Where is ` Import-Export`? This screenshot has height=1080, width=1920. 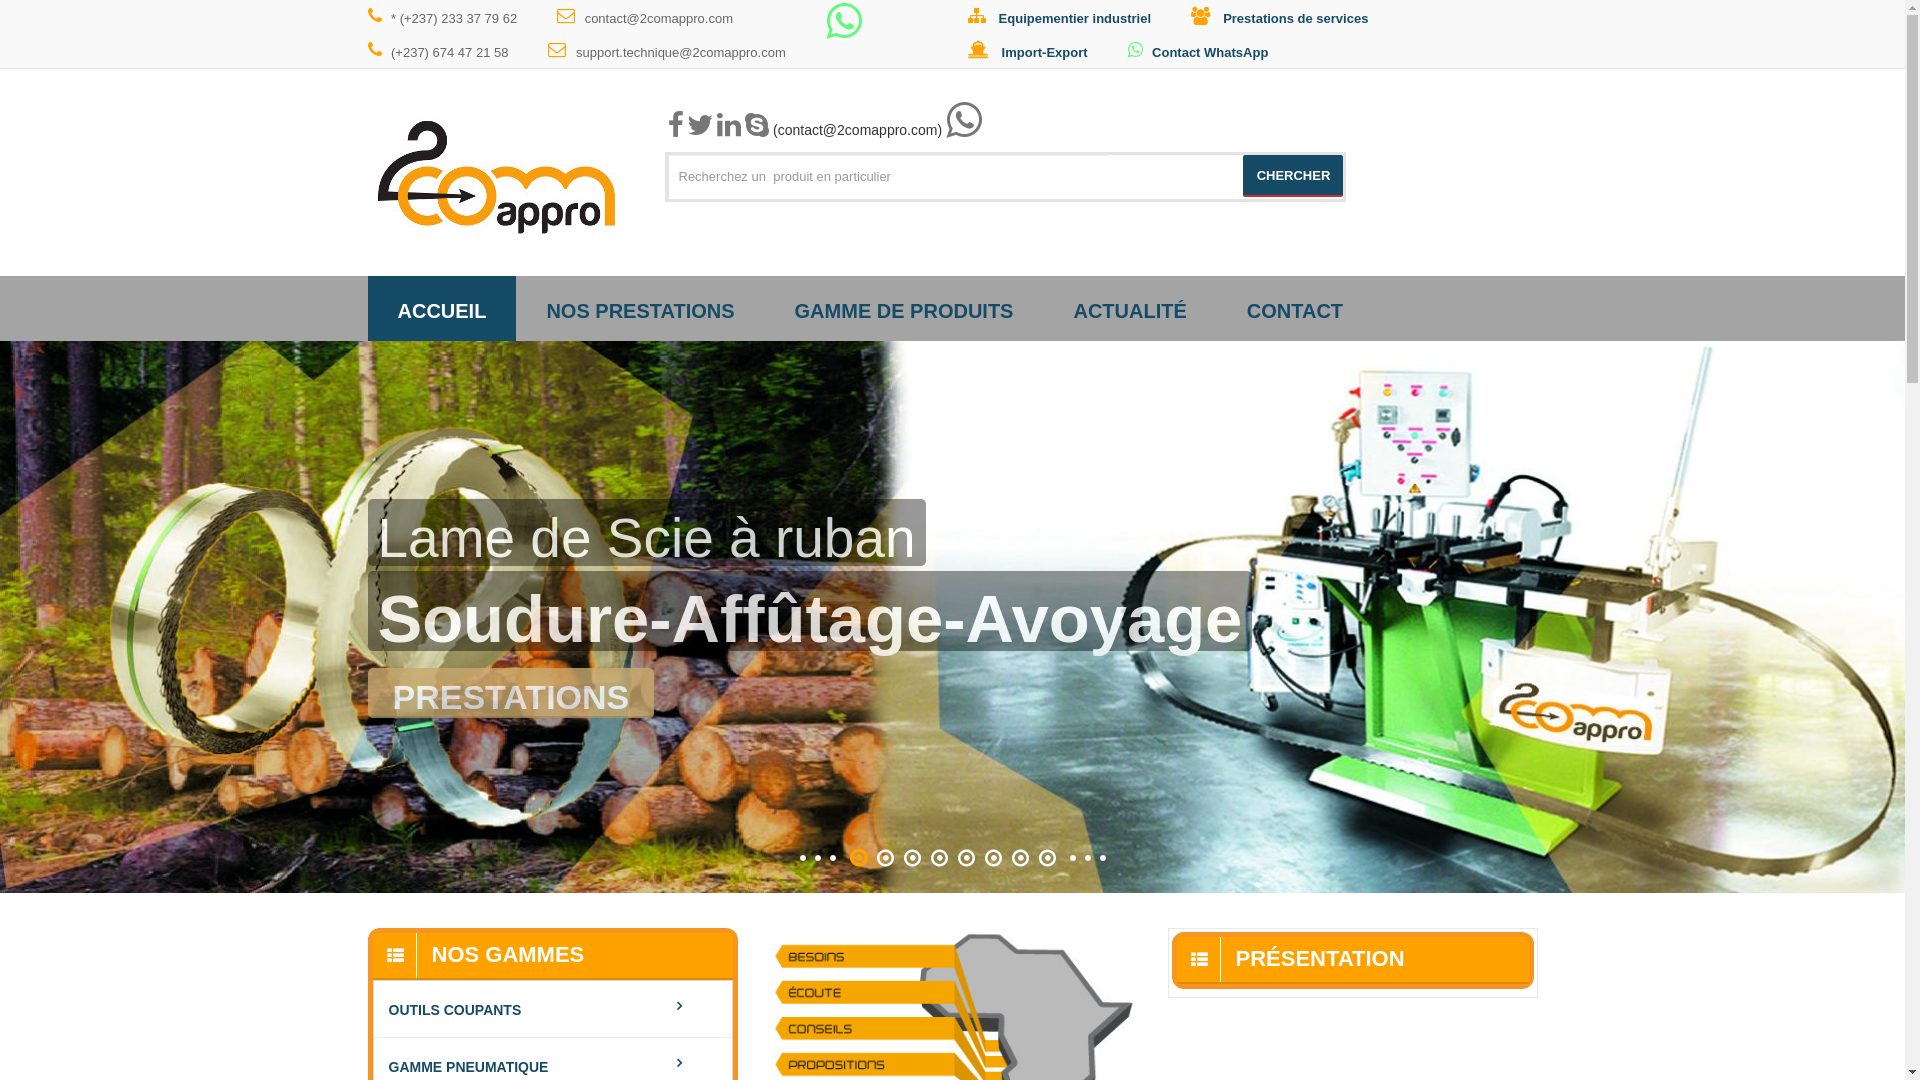  Import-Export is located at coordinates (1048, 51).